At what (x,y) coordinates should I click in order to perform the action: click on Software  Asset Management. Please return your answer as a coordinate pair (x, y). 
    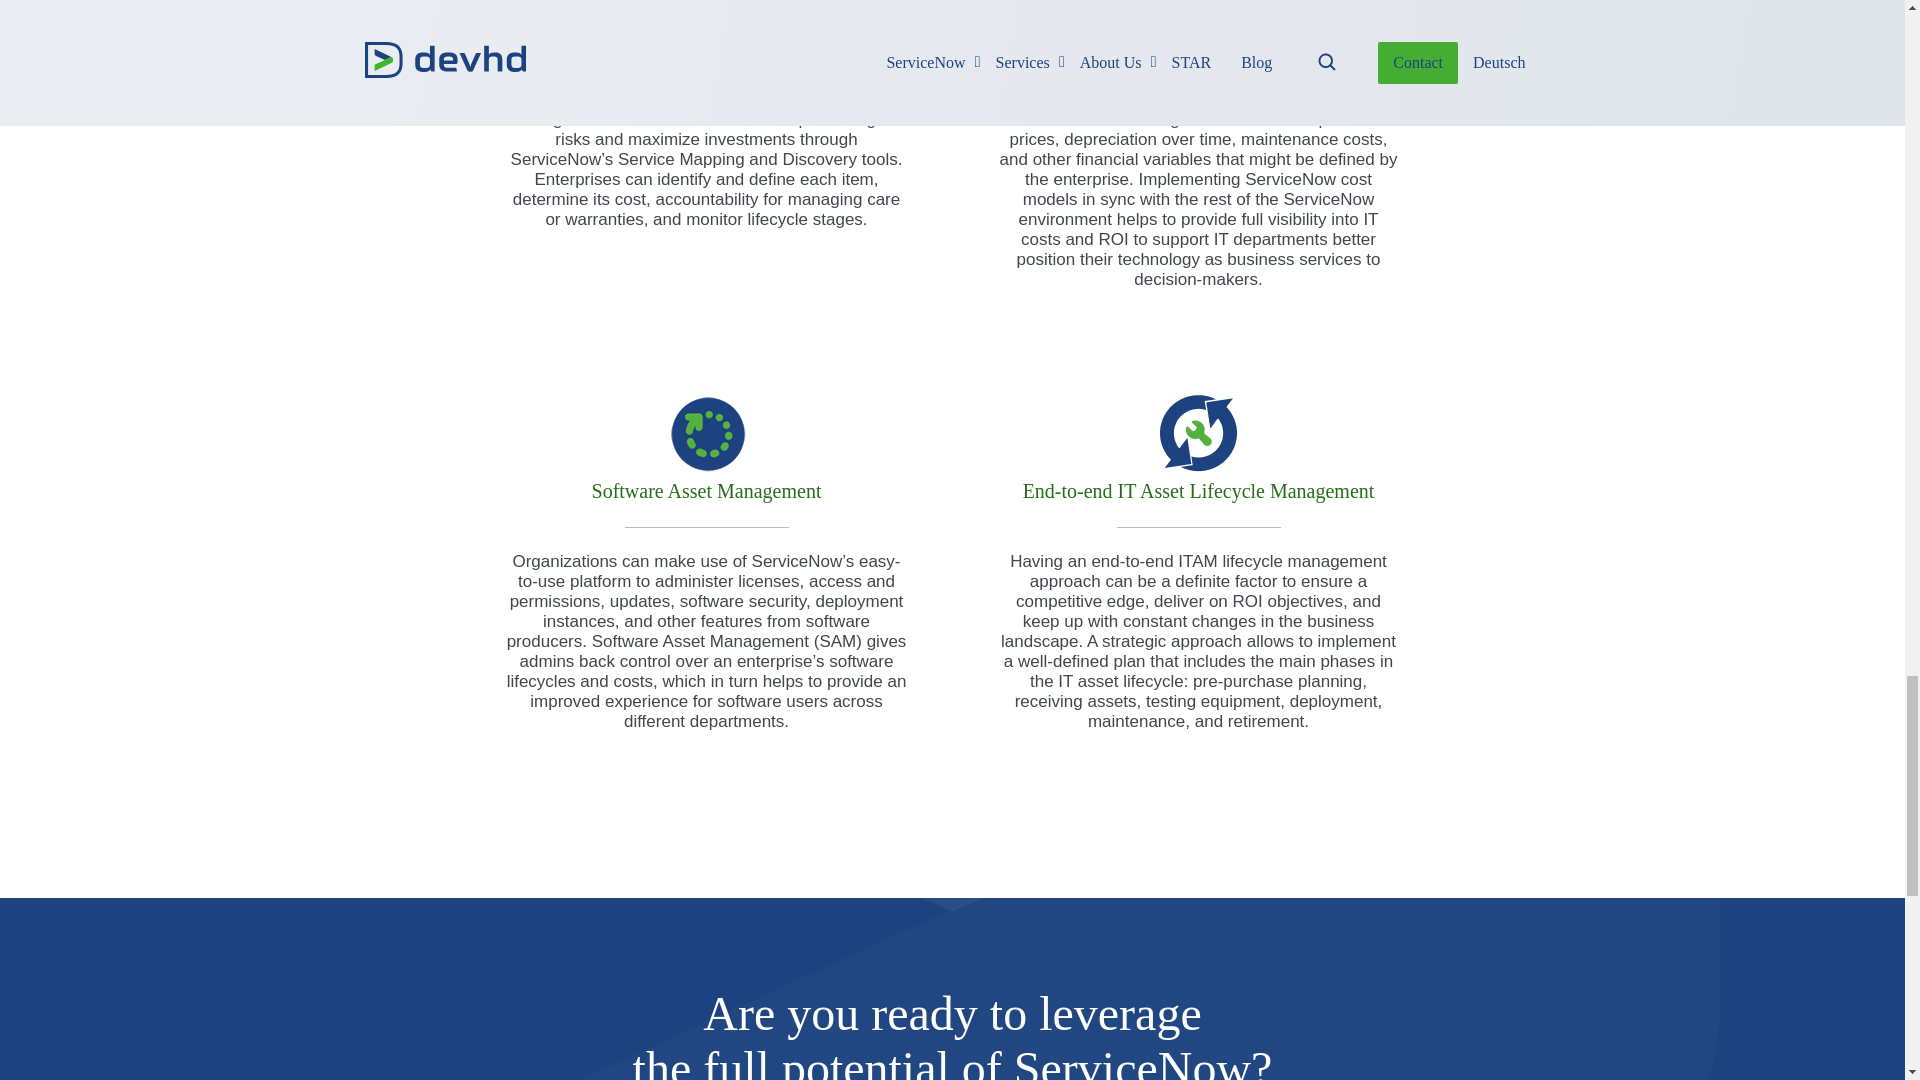
    Looking at the image, I should click on (707, 432).